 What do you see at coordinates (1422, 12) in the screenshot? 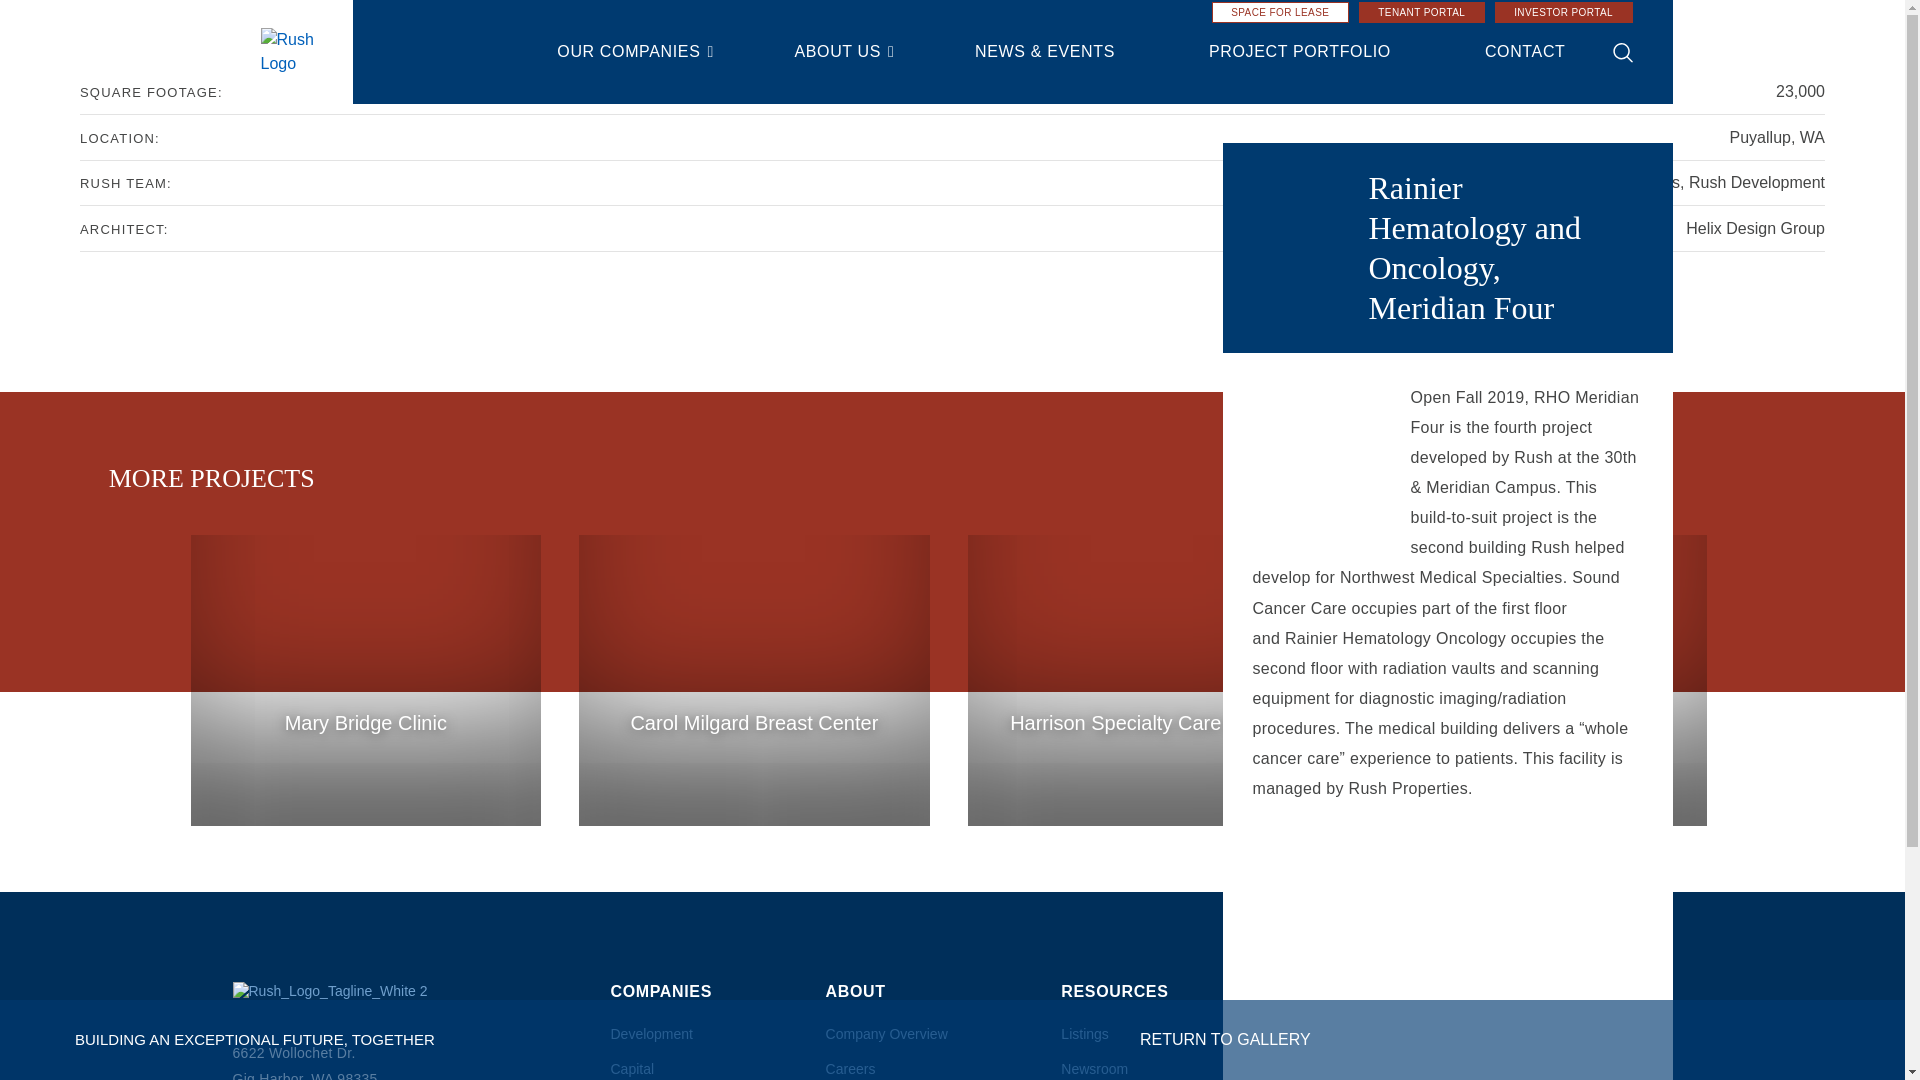
I see `TENANT PORTAL` at bounding box center [1422, 12].